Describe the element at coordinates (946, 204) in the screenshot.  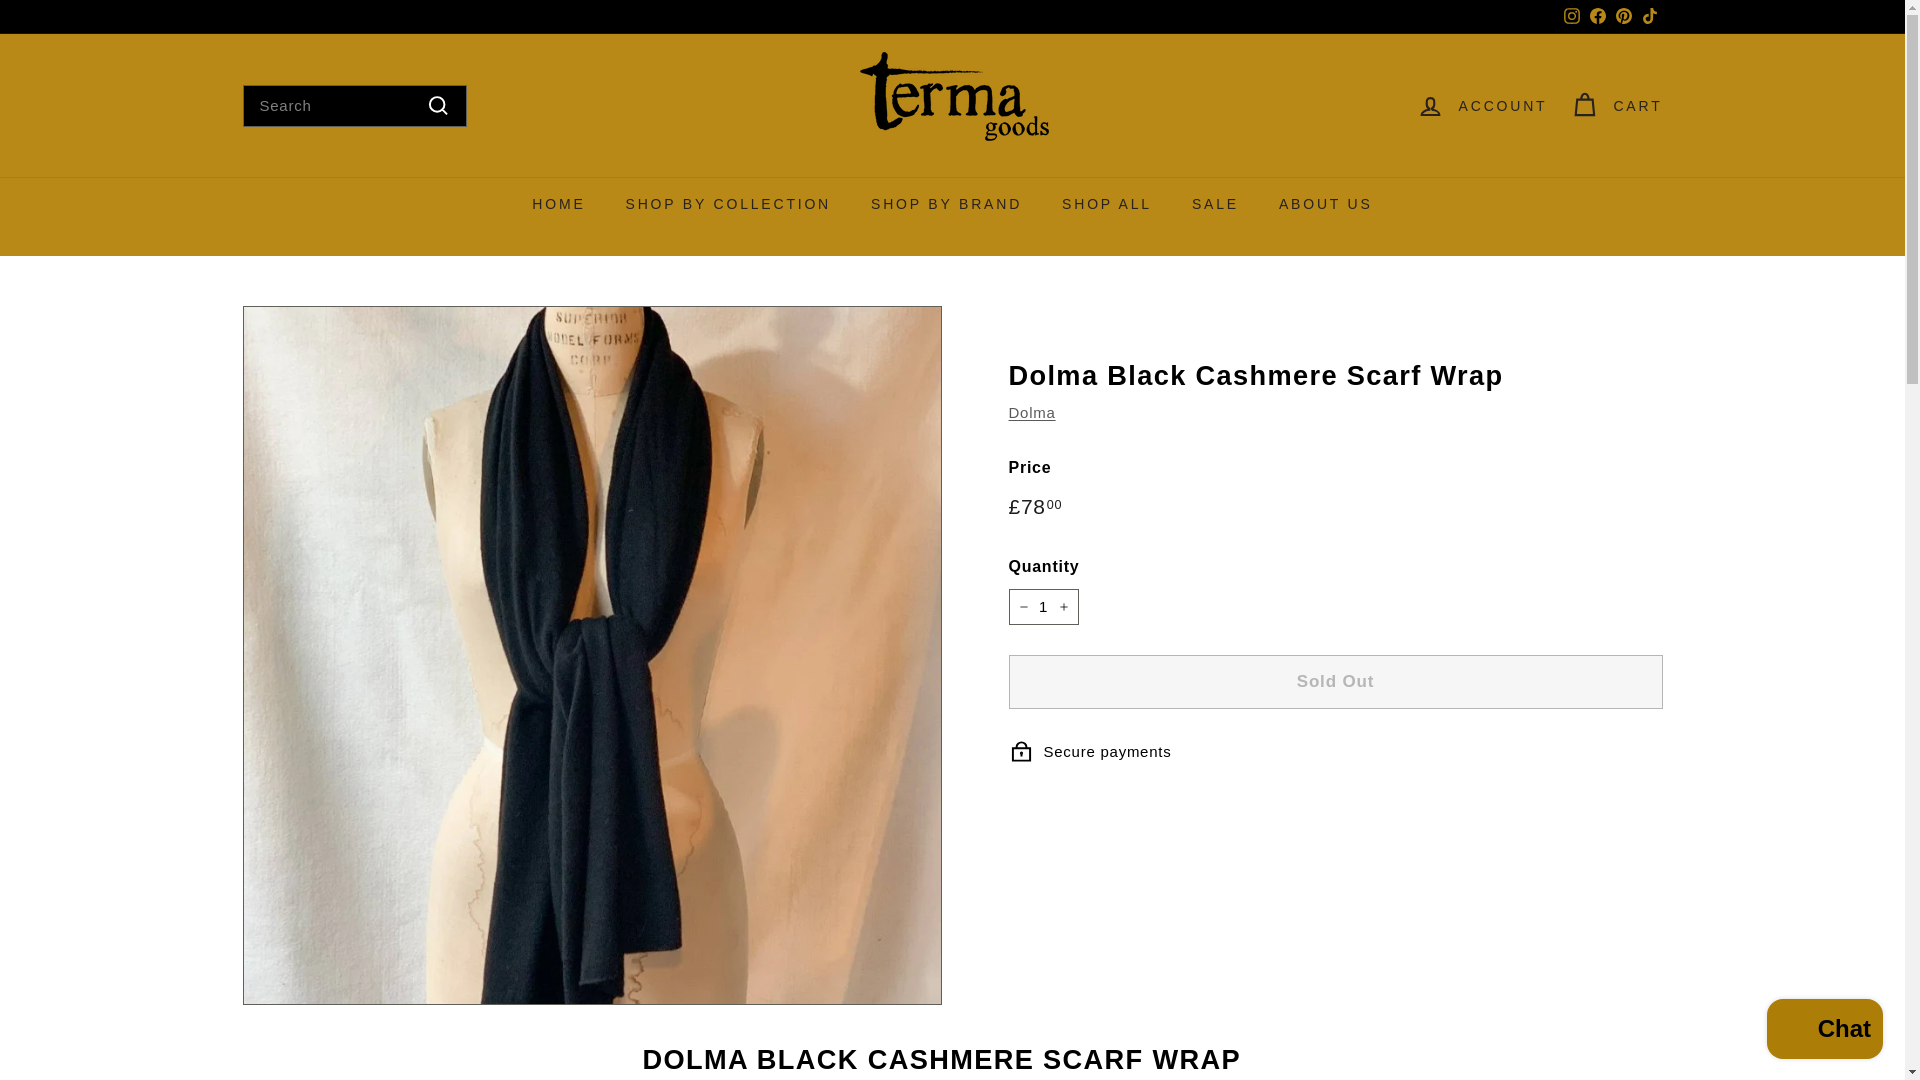
I see `SHOP BY BRAND` at that location.